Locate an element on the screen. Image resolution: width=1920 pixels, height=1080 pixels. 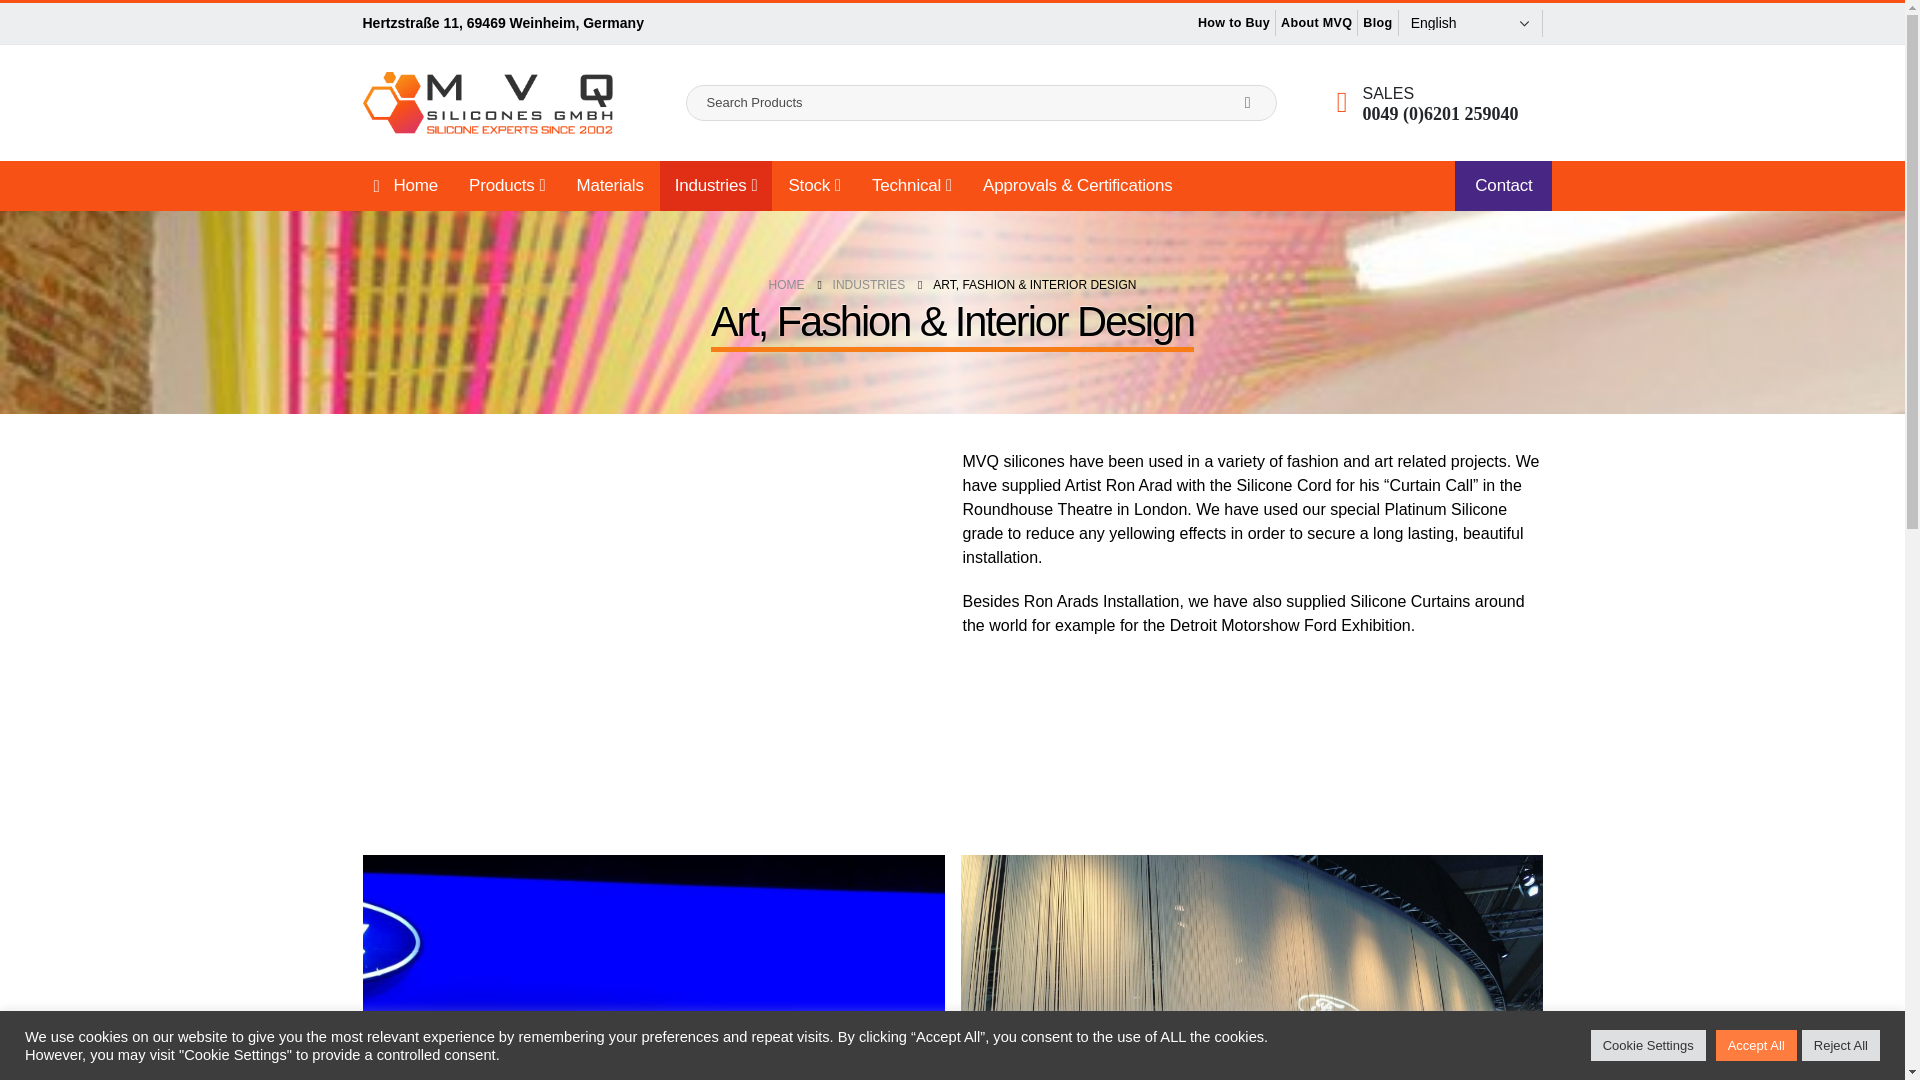
Ron Arad's Curtain Call is located at coordinates (652, 613).